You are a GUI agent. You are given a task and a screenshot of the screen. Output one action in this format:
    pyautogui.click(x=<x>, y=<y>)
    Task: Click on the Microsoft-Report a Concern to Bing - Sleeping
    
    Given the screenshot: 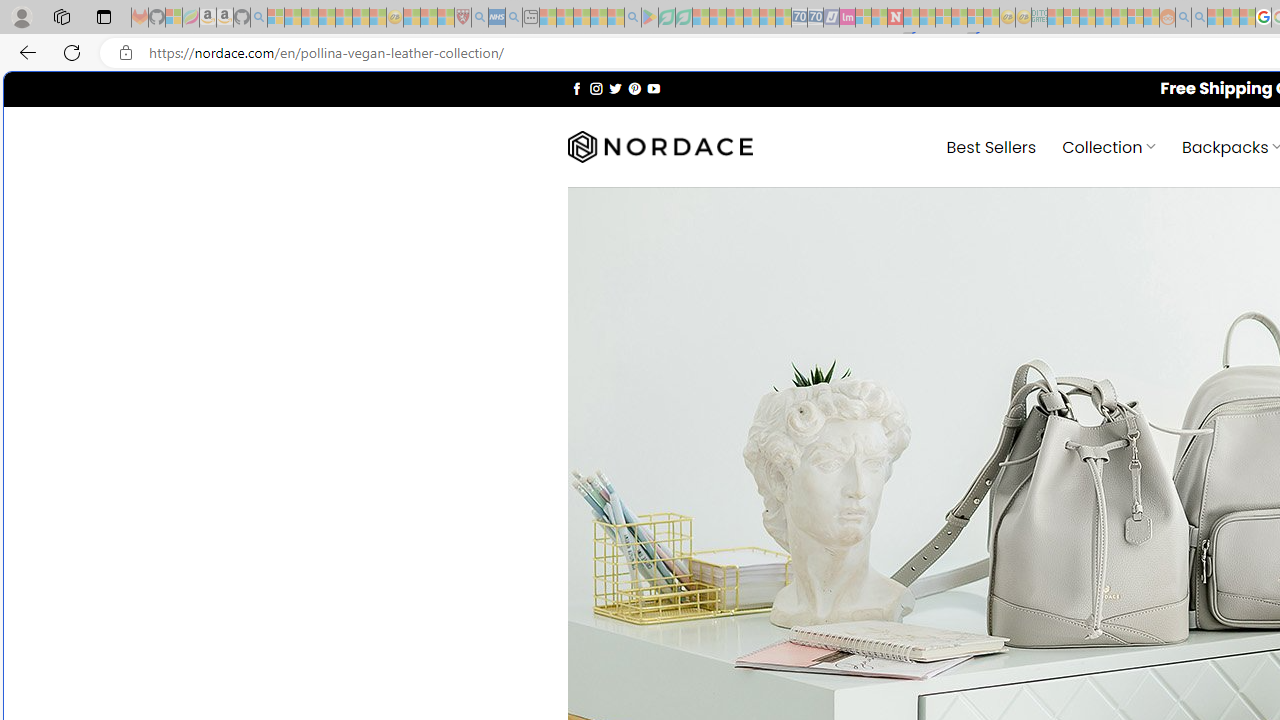 What is the action you would take?
    pyautogui.click(x=174, y=18)
    